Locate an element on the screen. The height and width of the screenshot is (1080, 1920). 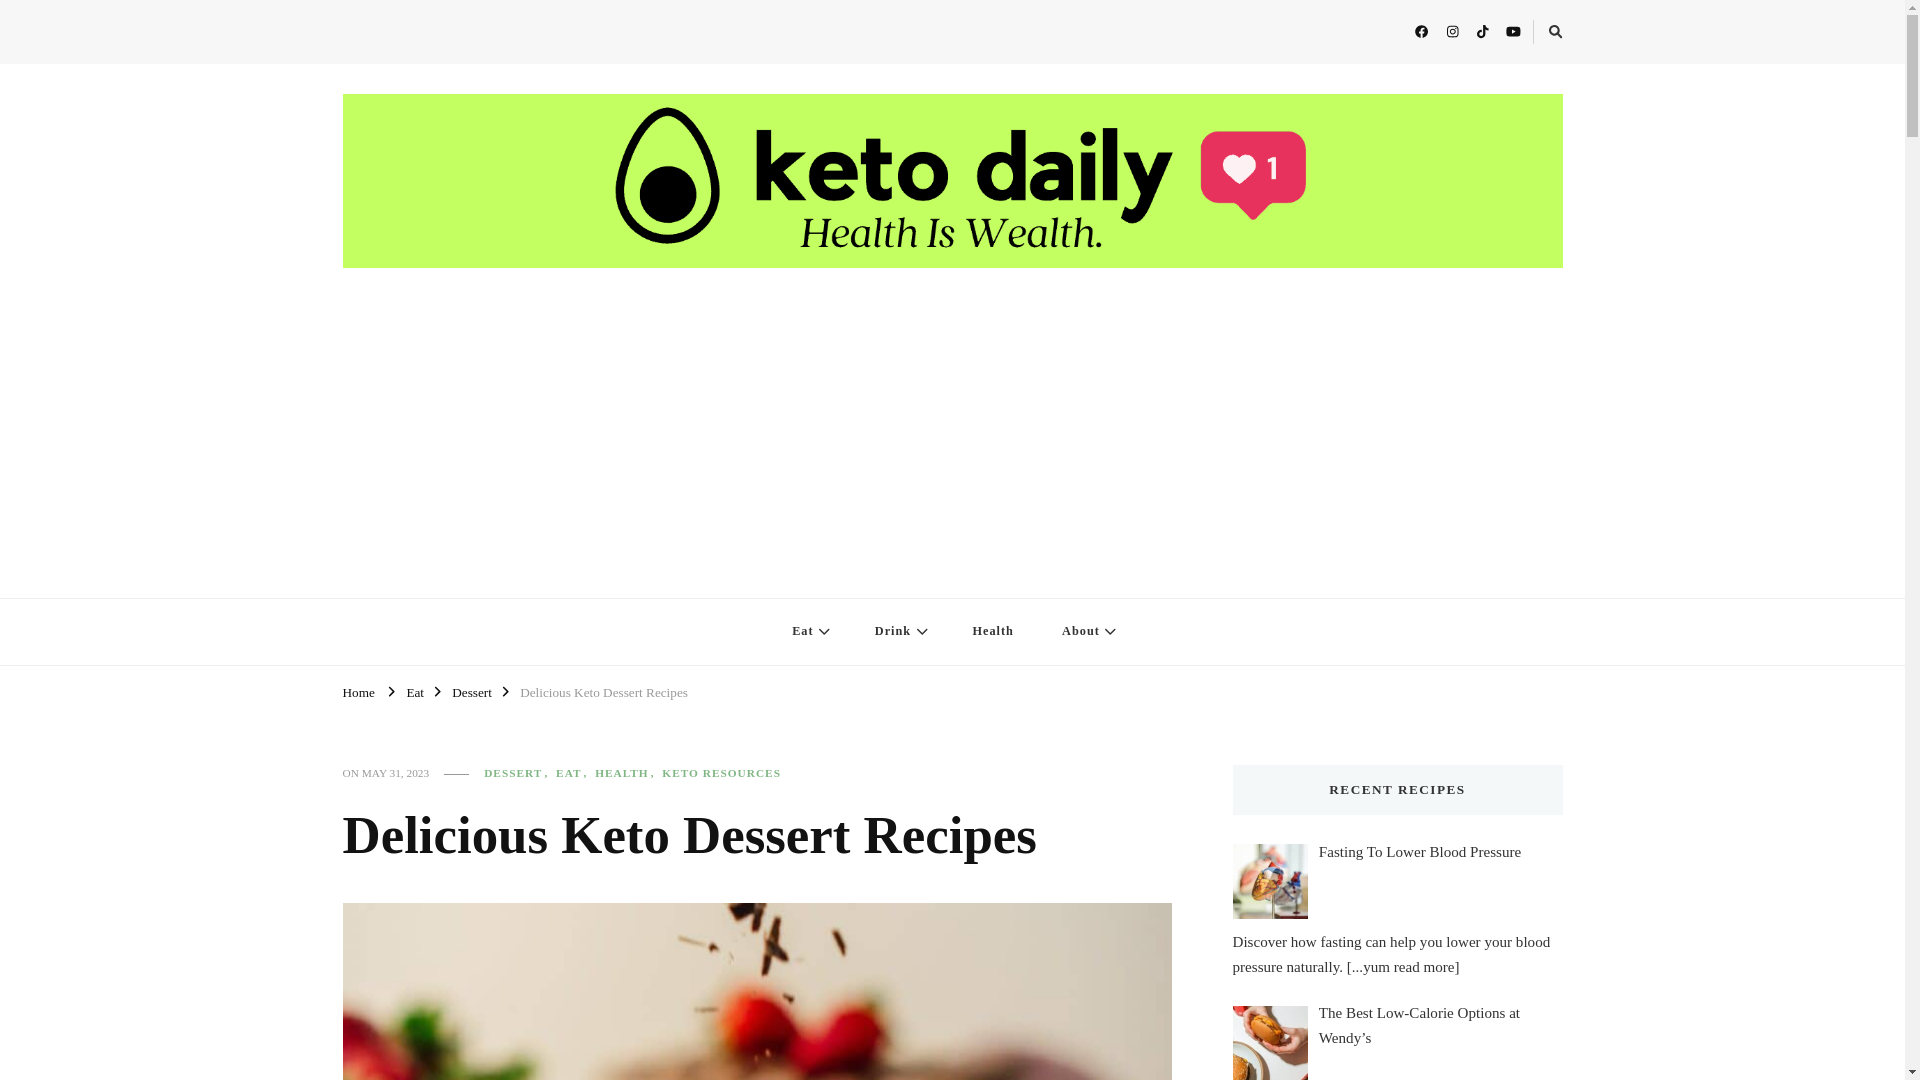
KETO RESOURCES is located at coordinates (722, 772).